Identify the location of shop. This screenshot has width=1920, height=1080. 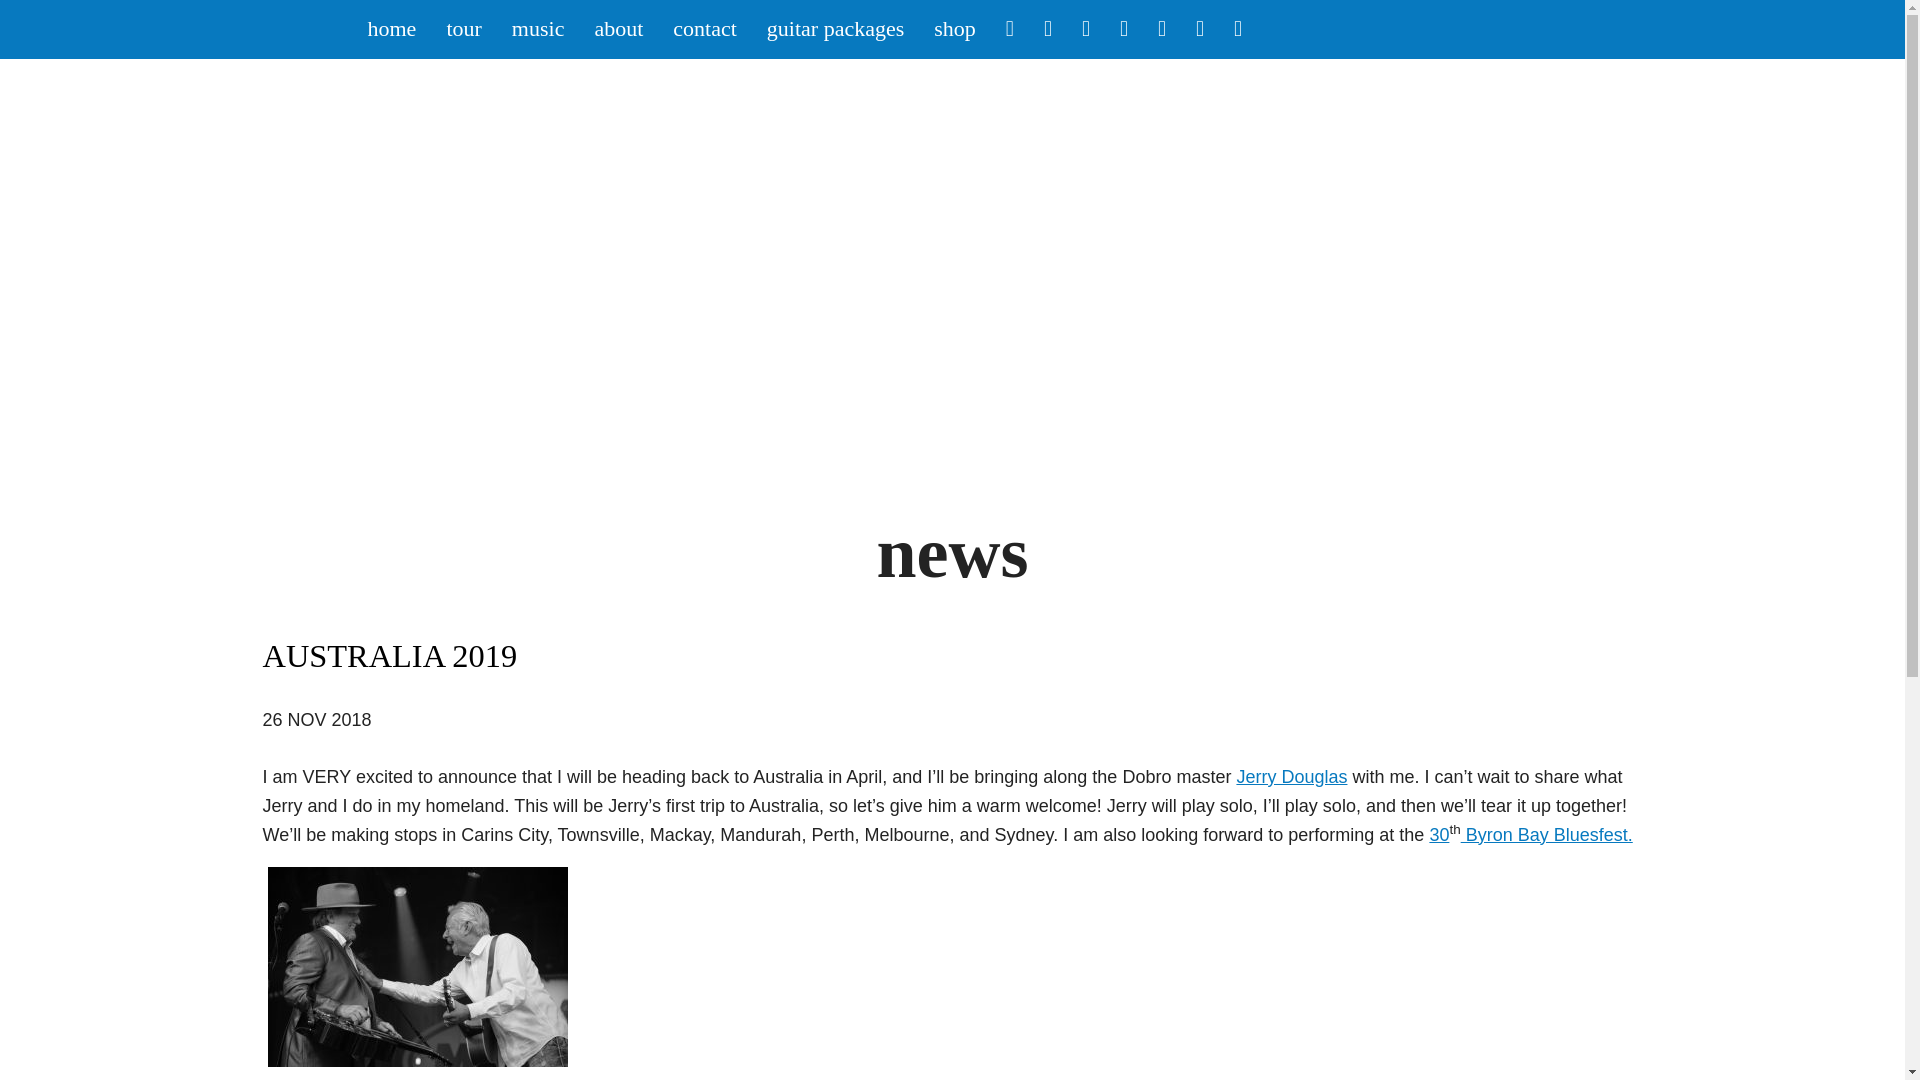
(954, 30).